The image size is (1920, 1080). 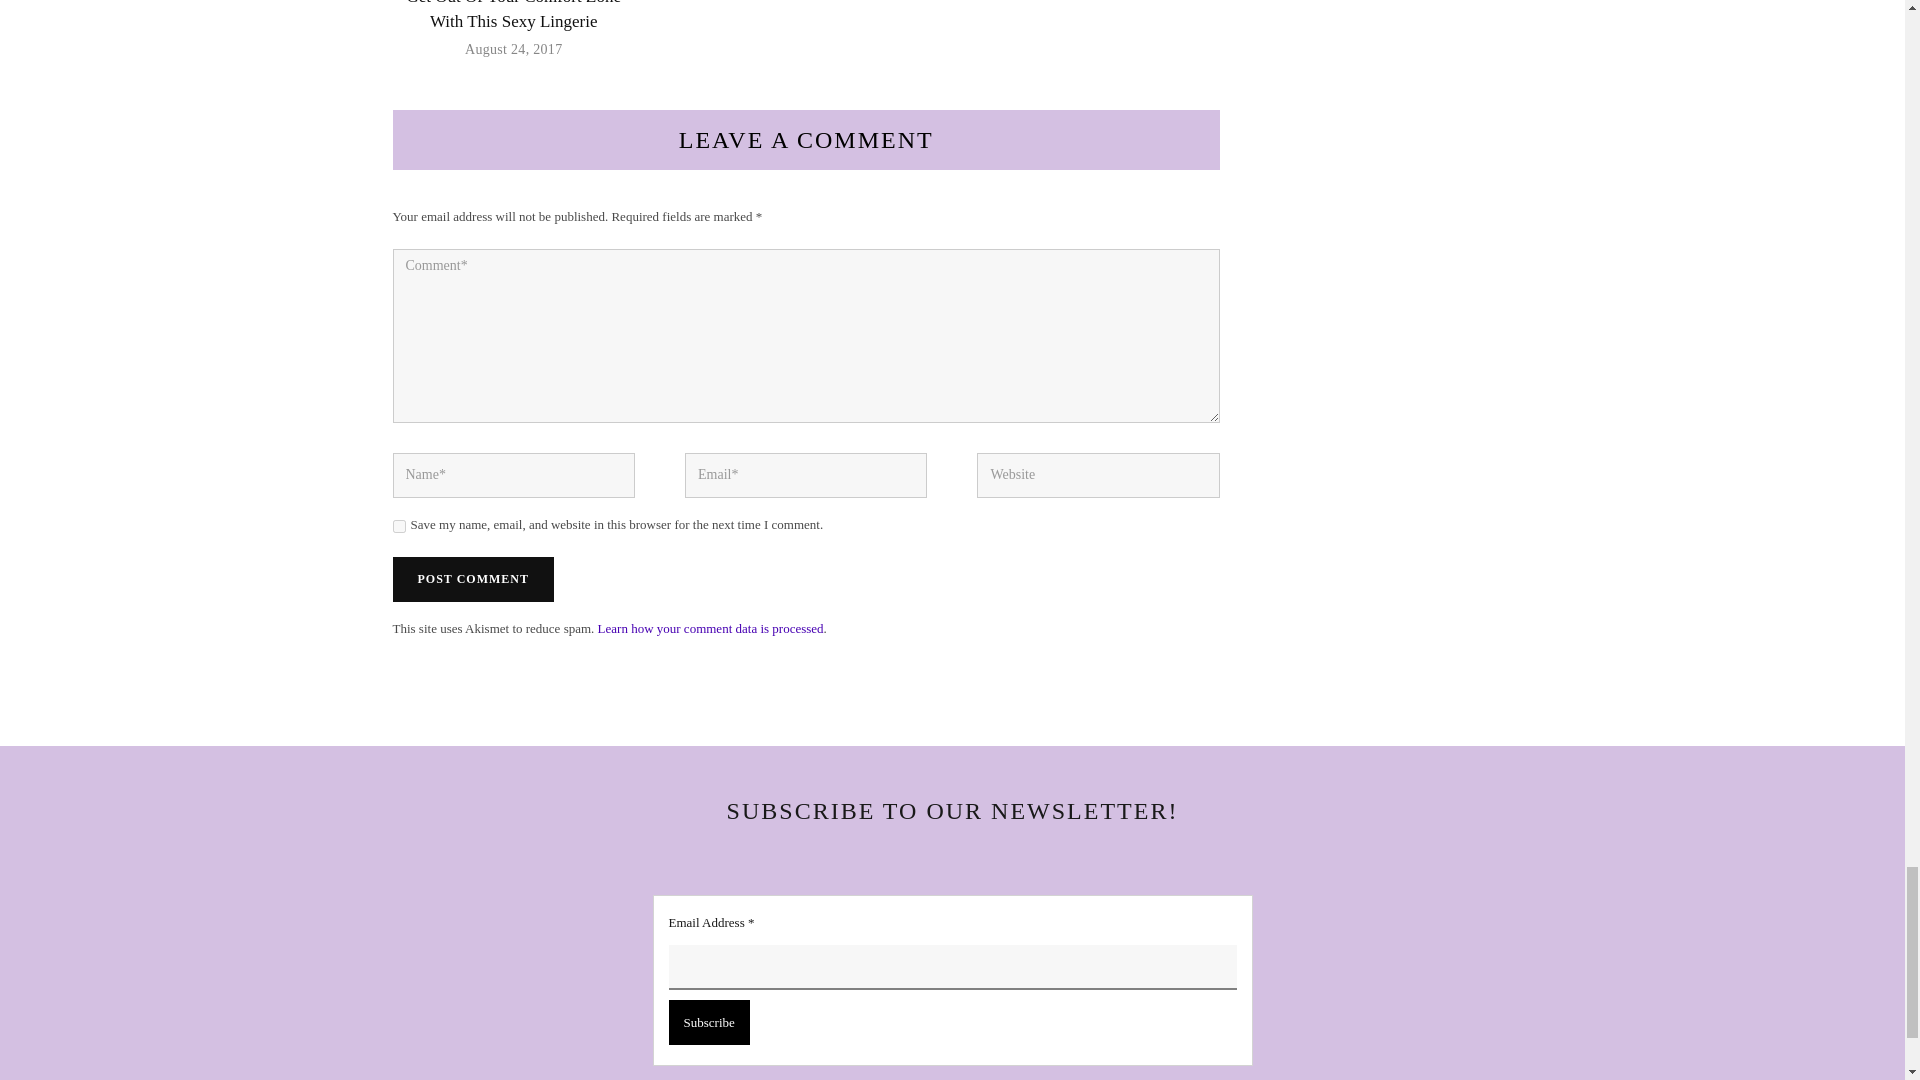 What do you see at coordinates (472, 579) in the screenshot?
I see `Post Comment` at bounding box center [472, 579].